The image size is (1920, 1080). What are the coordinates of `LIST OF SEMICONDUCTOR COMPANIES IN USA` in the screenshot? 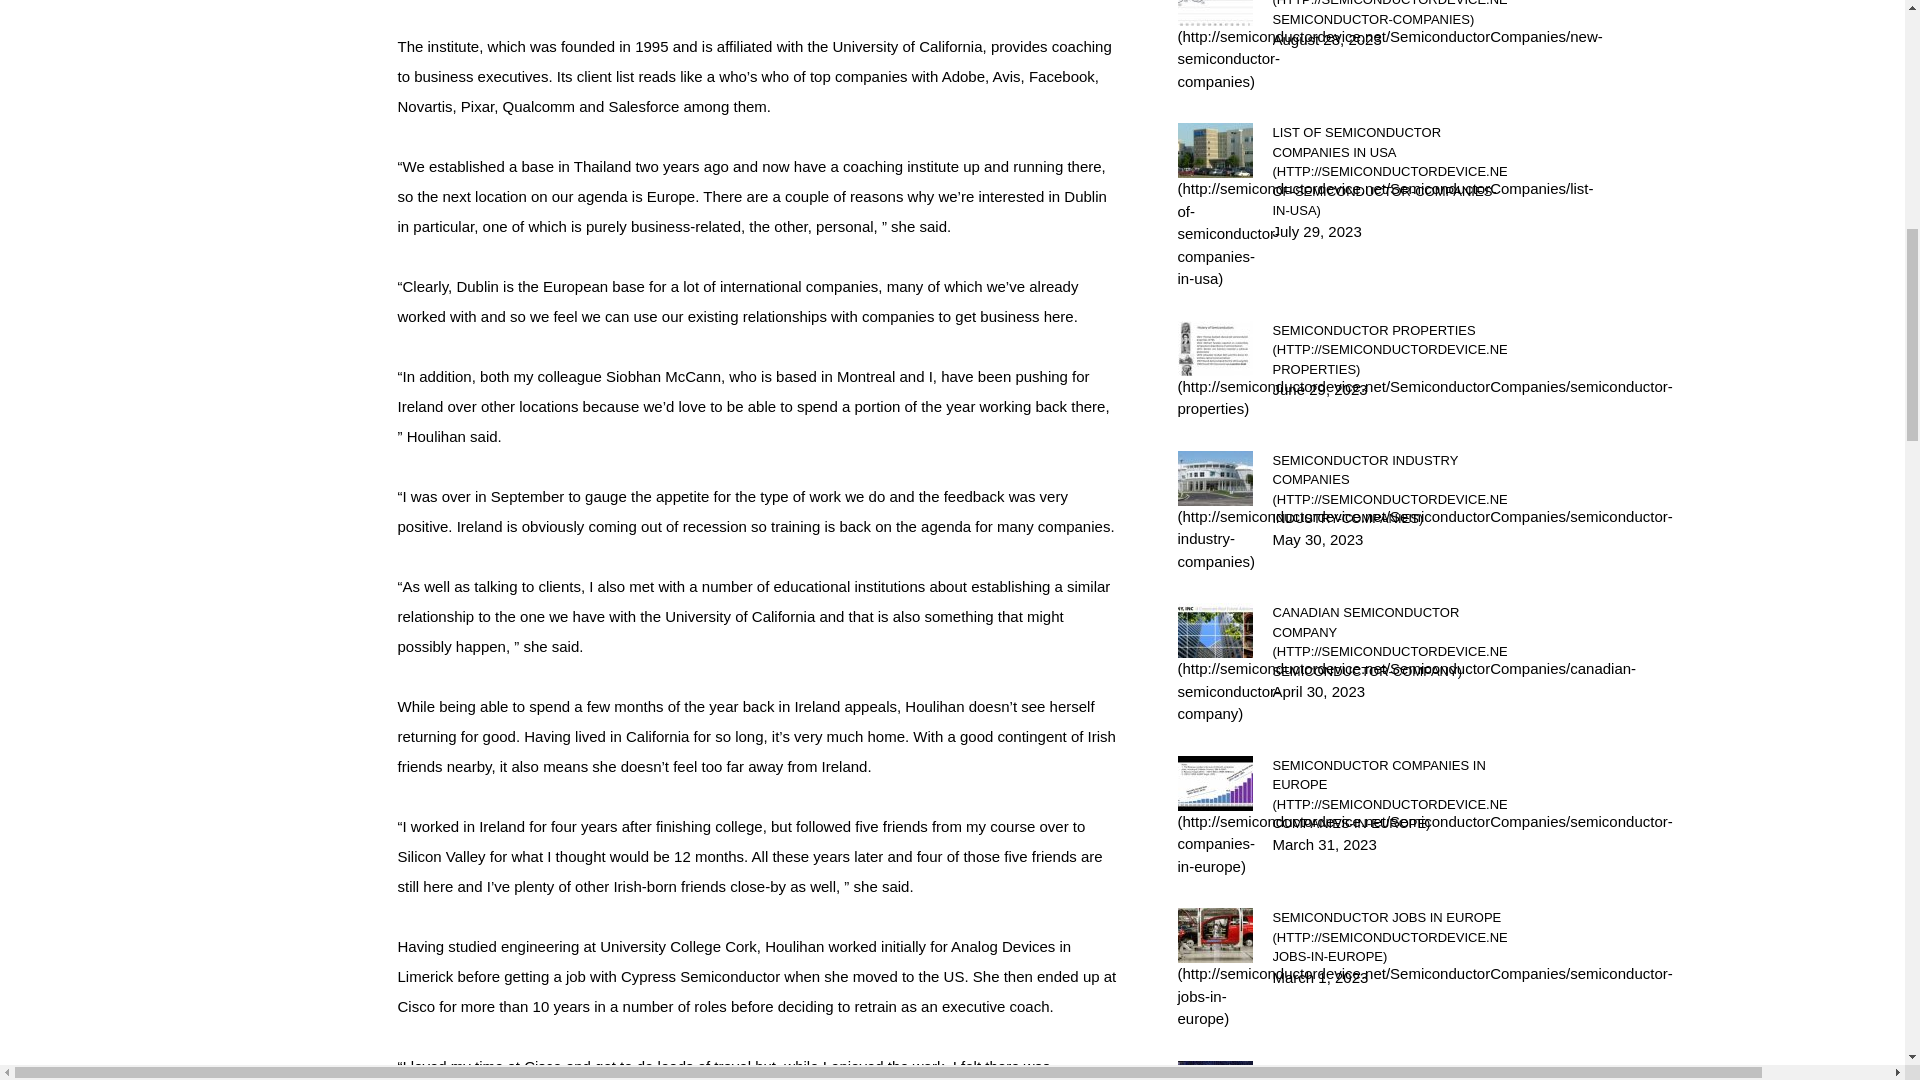 It's located at (1389, 172).